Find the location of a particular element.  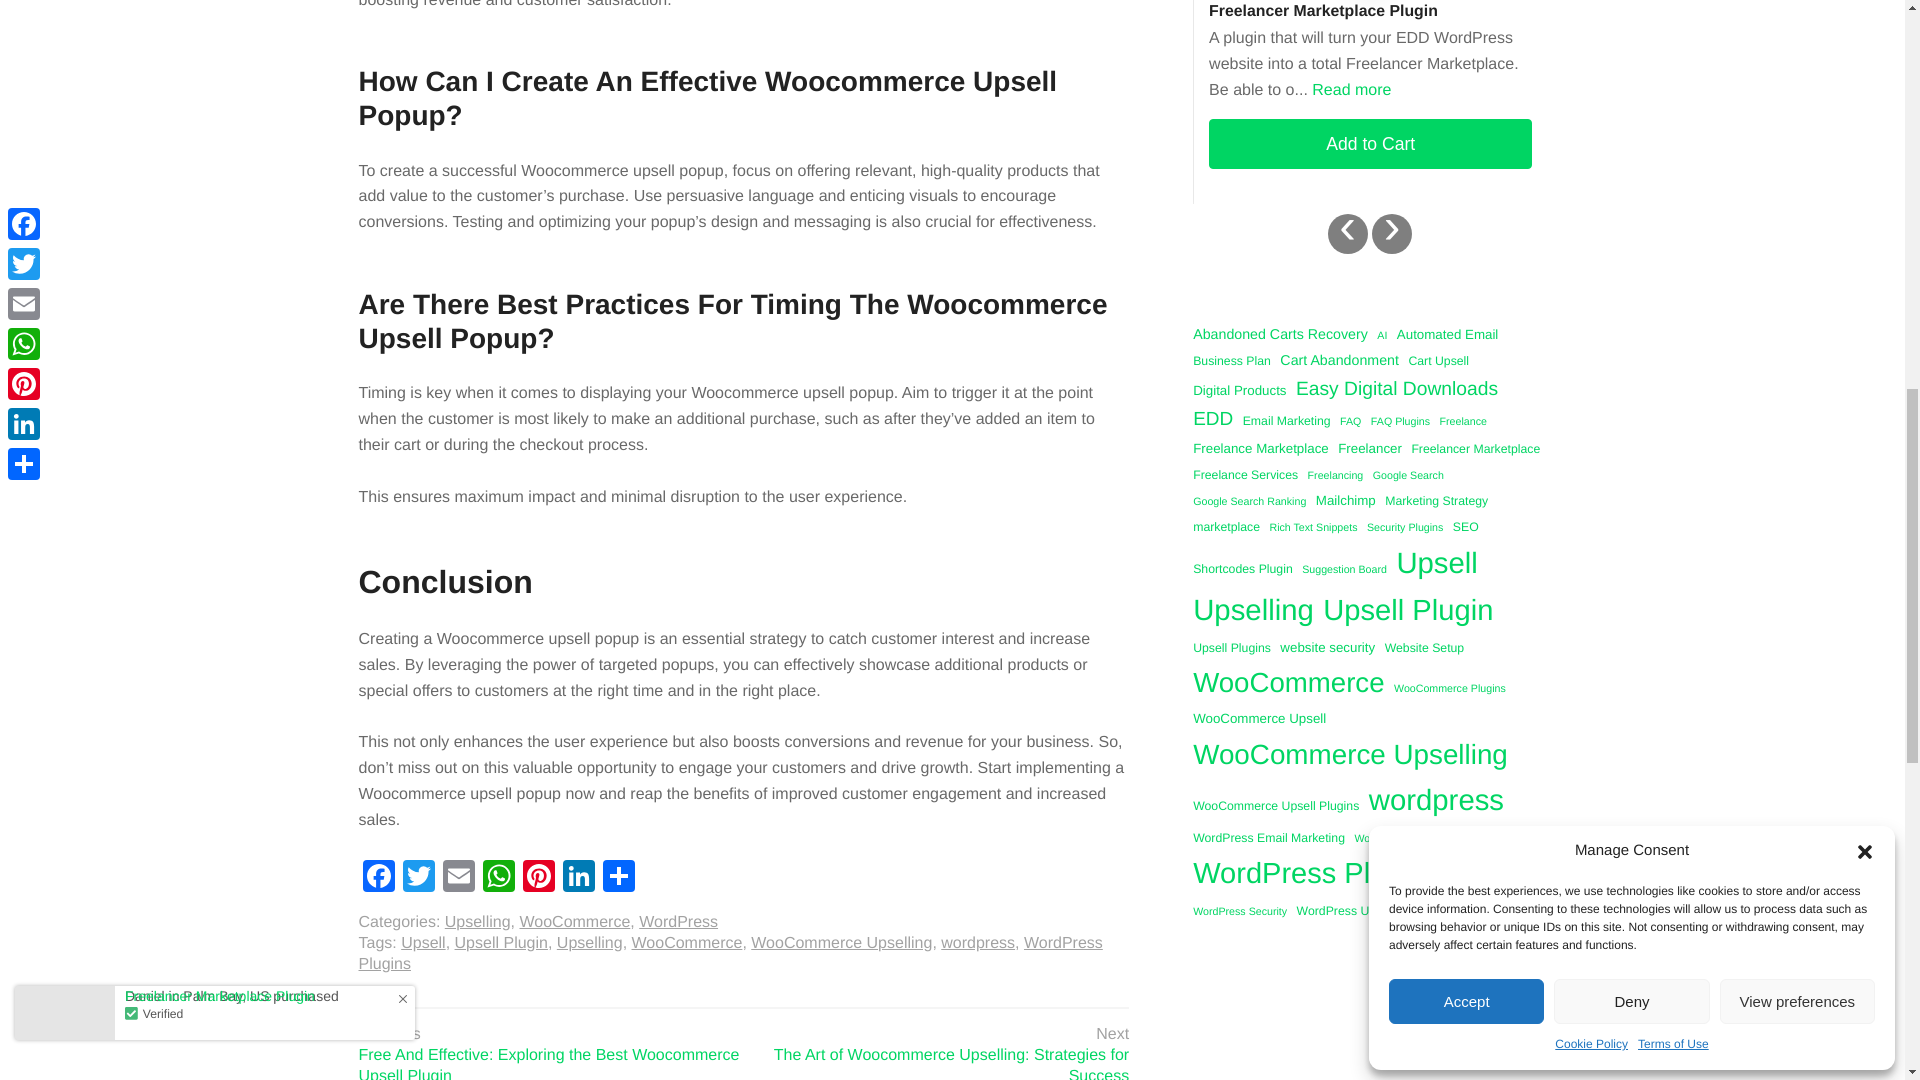

Facebook is located at coordinates (377, 878).